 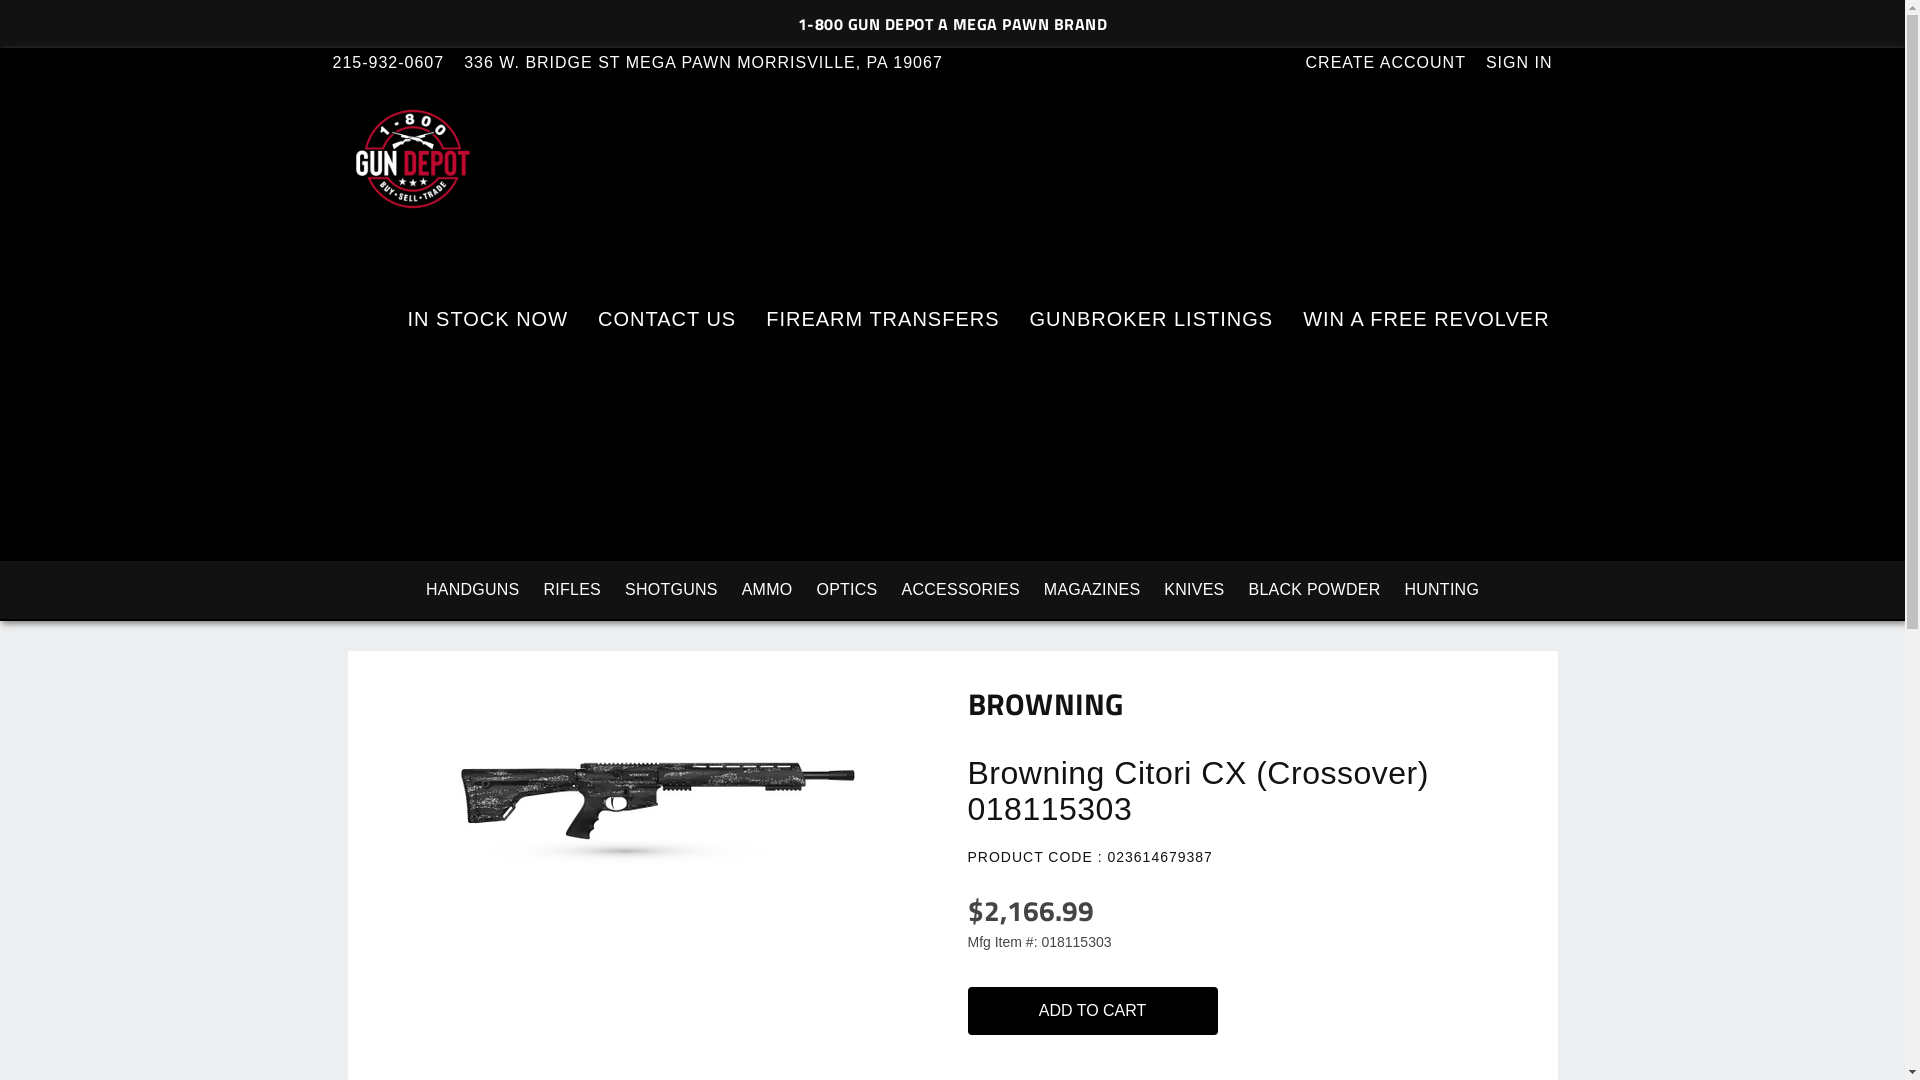 What do you see at coordinates (398, 62) in the screenshot?
I see `215-932-0607` at bounding box center [398, 62].